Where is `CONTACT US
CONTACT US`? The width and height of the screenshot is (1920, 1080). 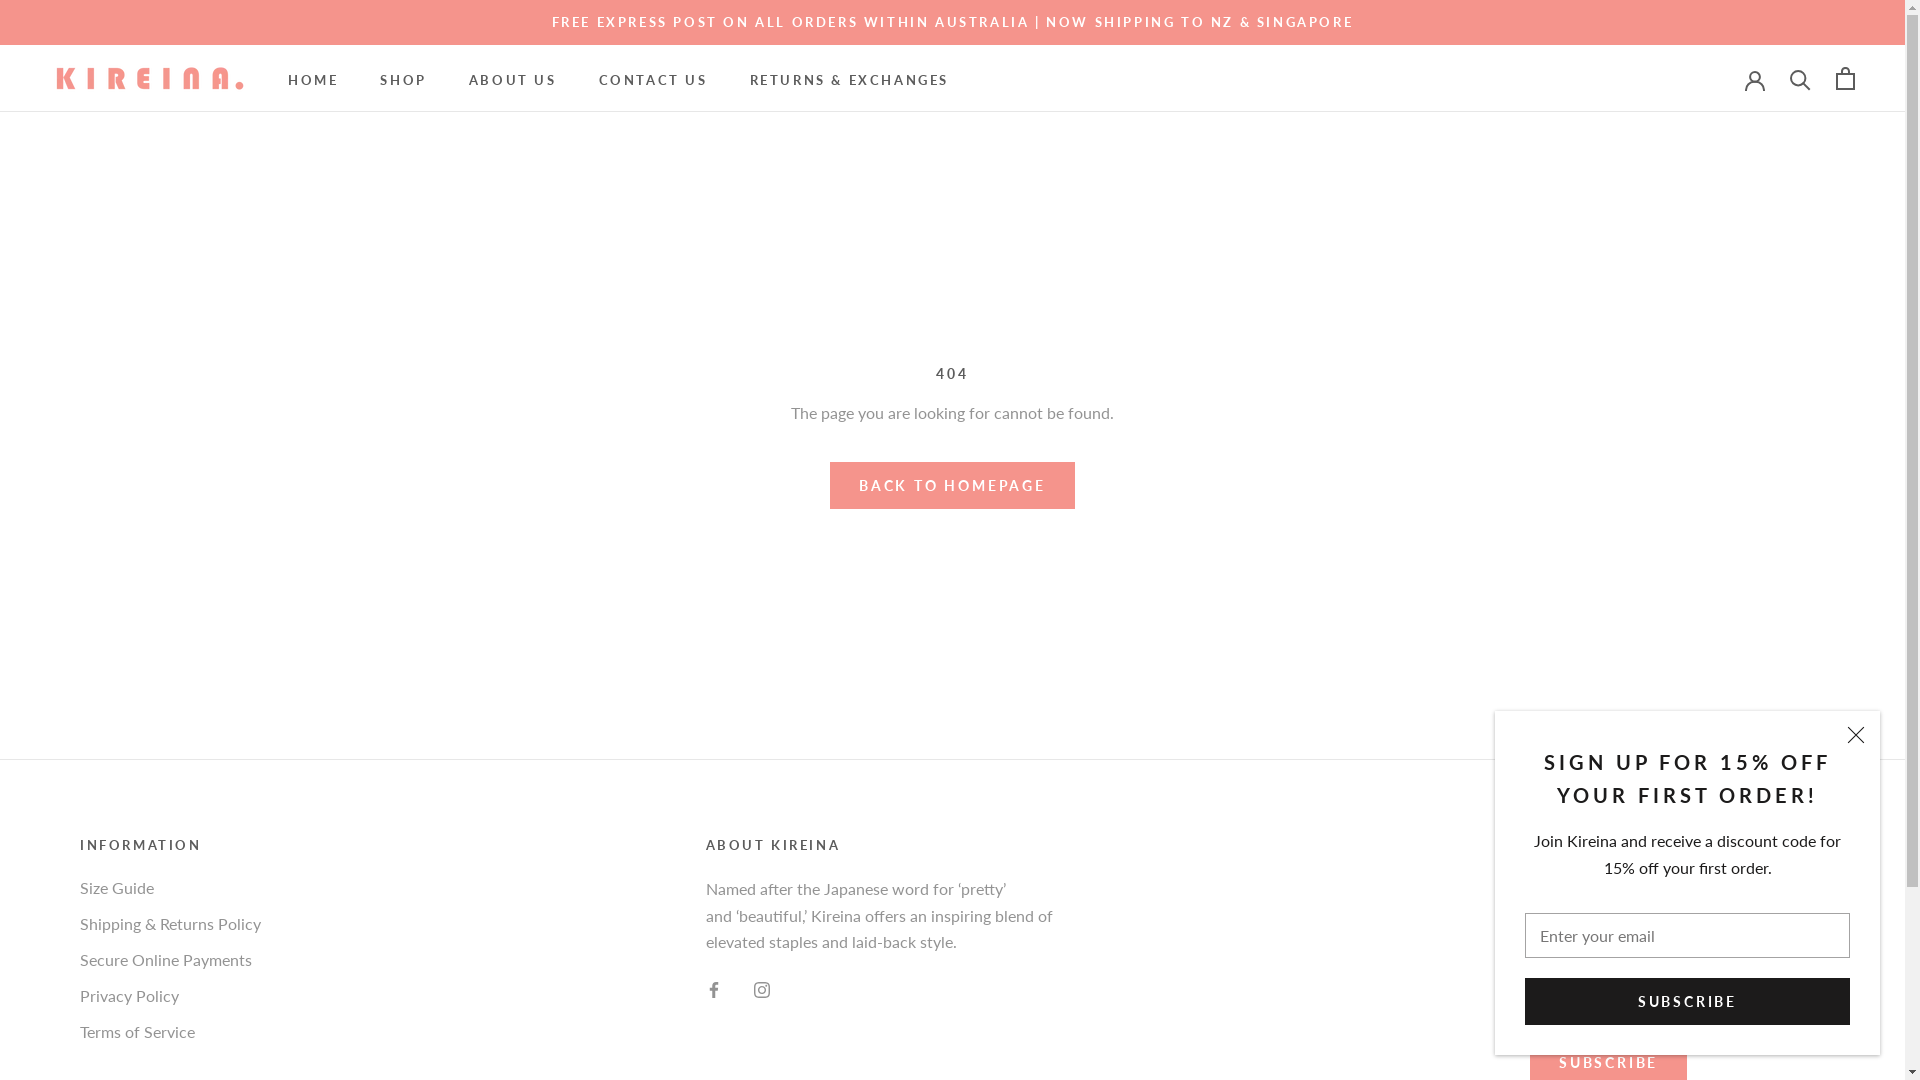 CONTACT US
CONTACT US is located at coordinates (654, 80).